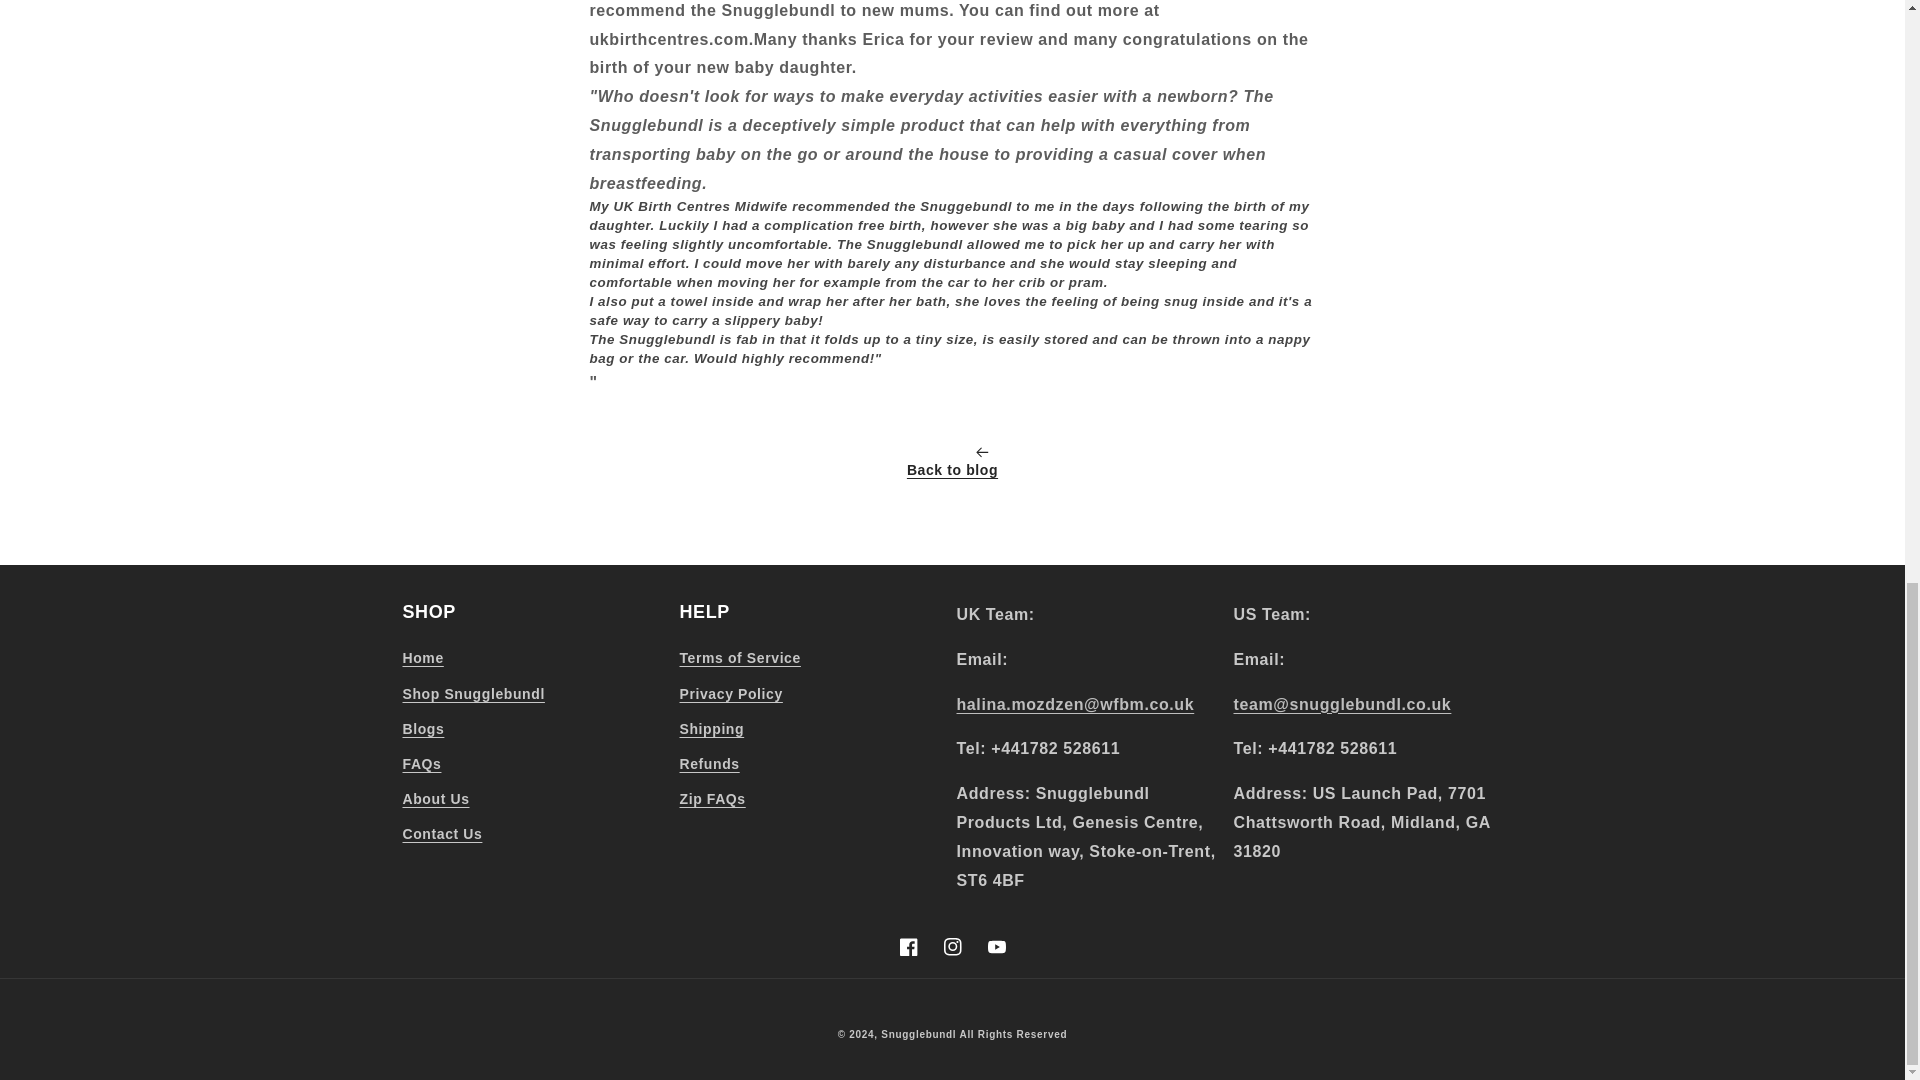  Describe the element at coordinates (434, 798) in the screenshot. I see `About Us` at that location.